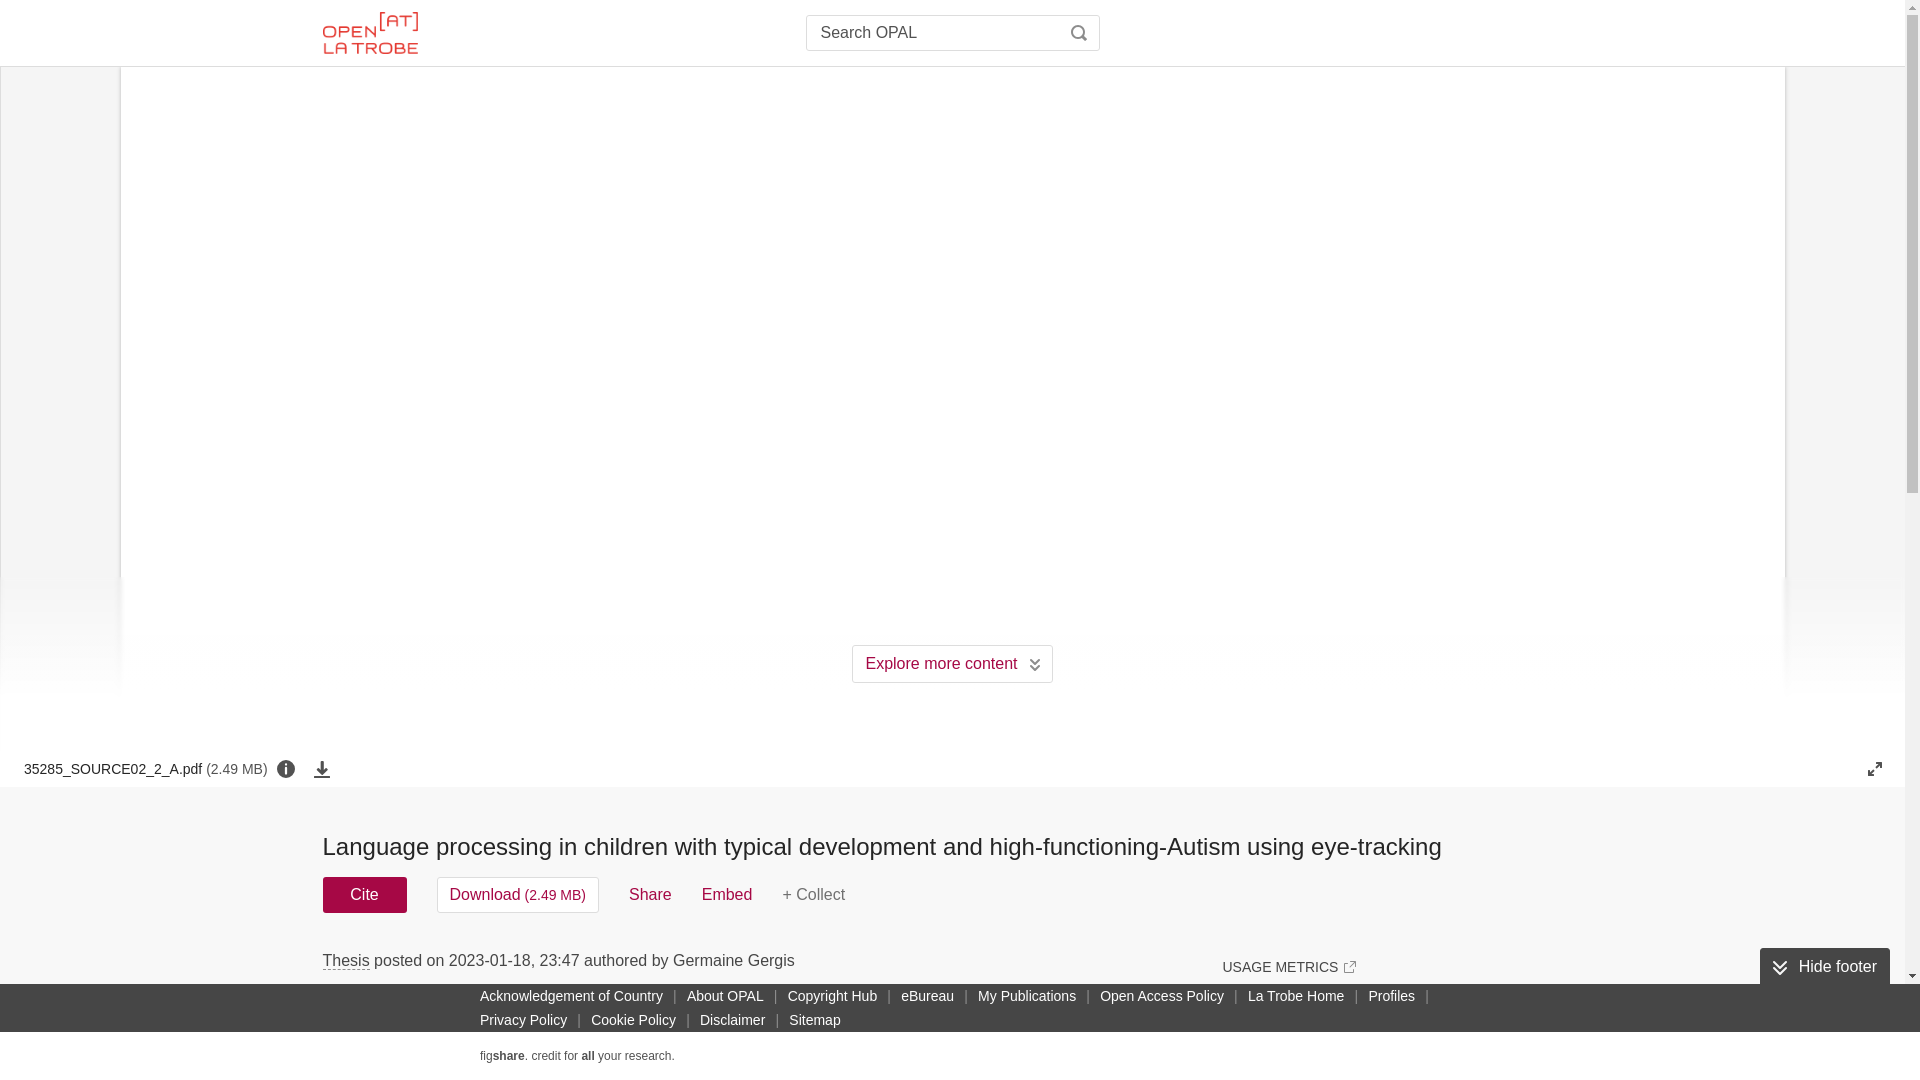 The height and width of the screenshot is (1080, 1920). What do you see at coordinates (727, 894) in the screenshot?
I see `Embed` at bounding box center [727, 894].